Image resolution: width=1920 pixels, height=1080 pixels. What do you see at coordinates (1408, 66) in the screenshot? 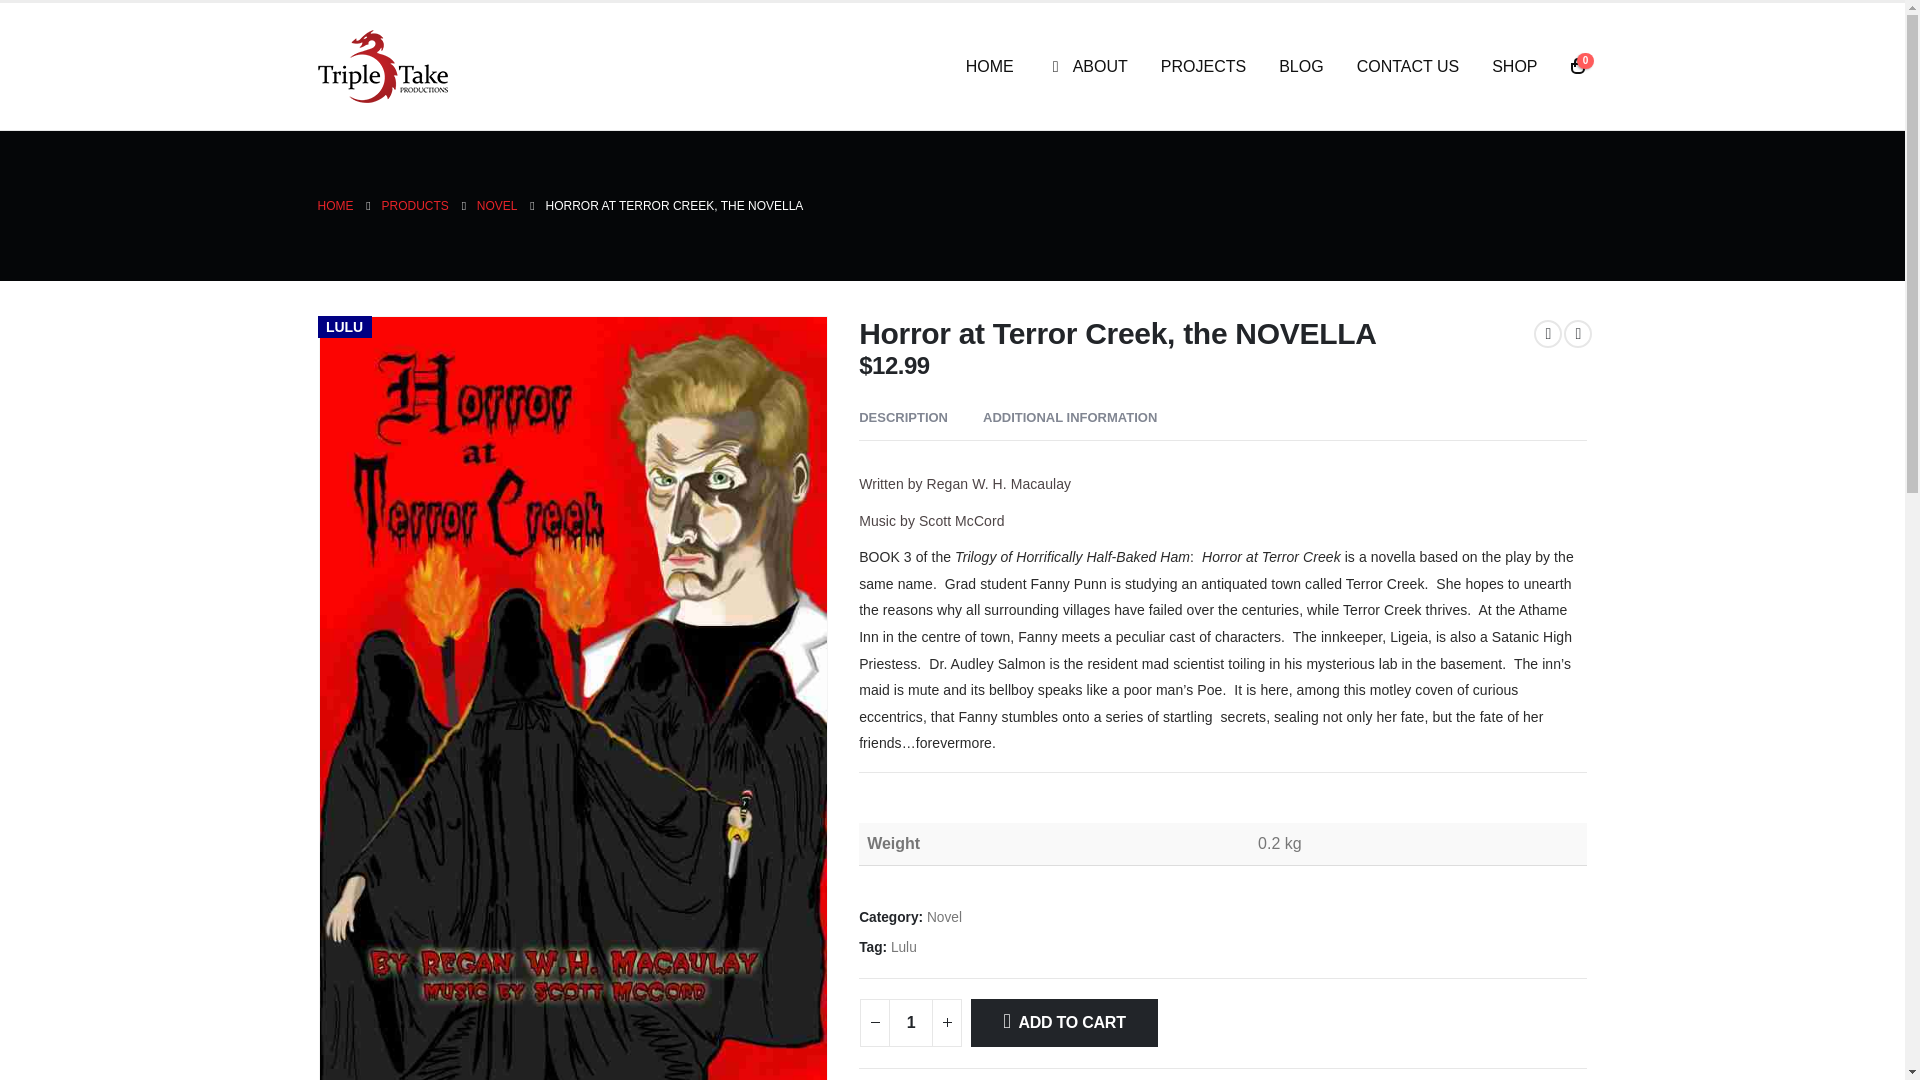
I see `CONTACT US` at bounding box center [1408, 66].